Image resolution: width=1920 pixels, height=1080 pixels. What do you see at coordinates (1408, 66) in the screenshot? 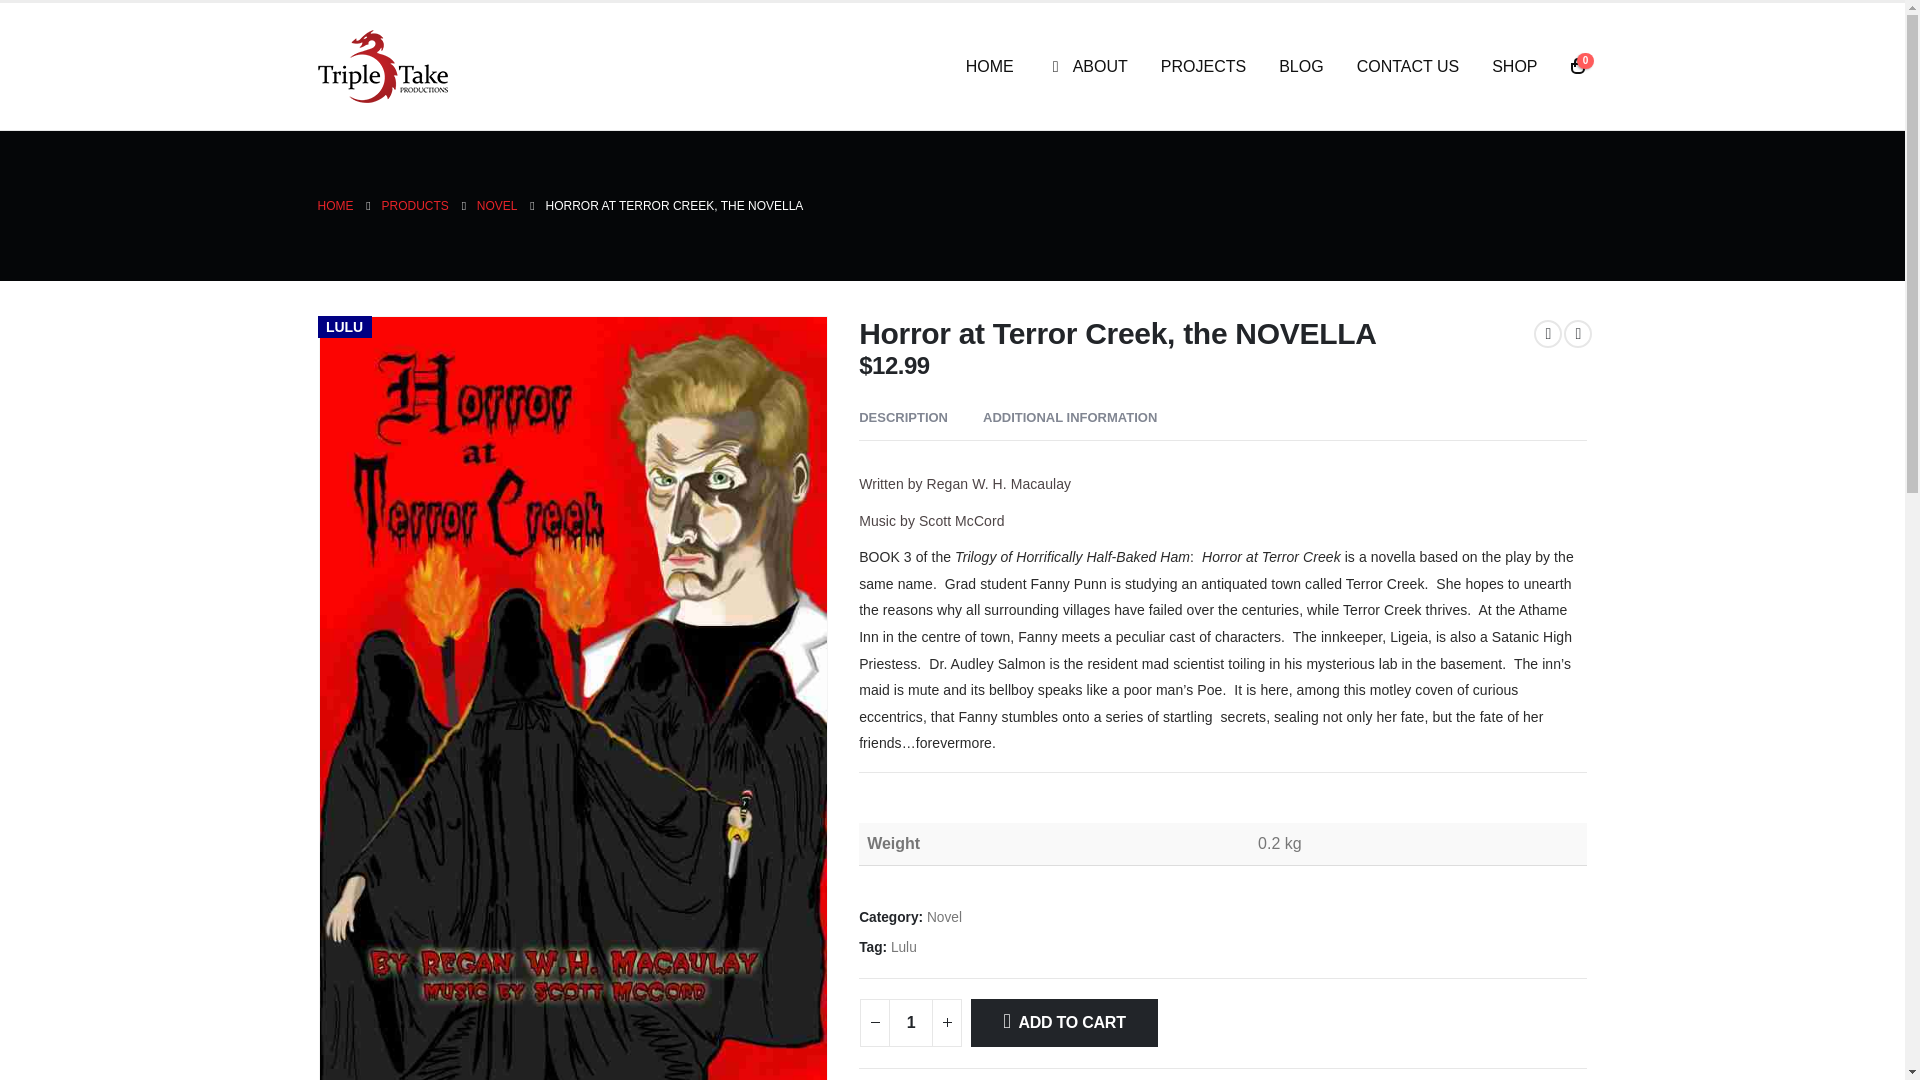
I see `CONTACT US` at bounding box center [1408, 66].